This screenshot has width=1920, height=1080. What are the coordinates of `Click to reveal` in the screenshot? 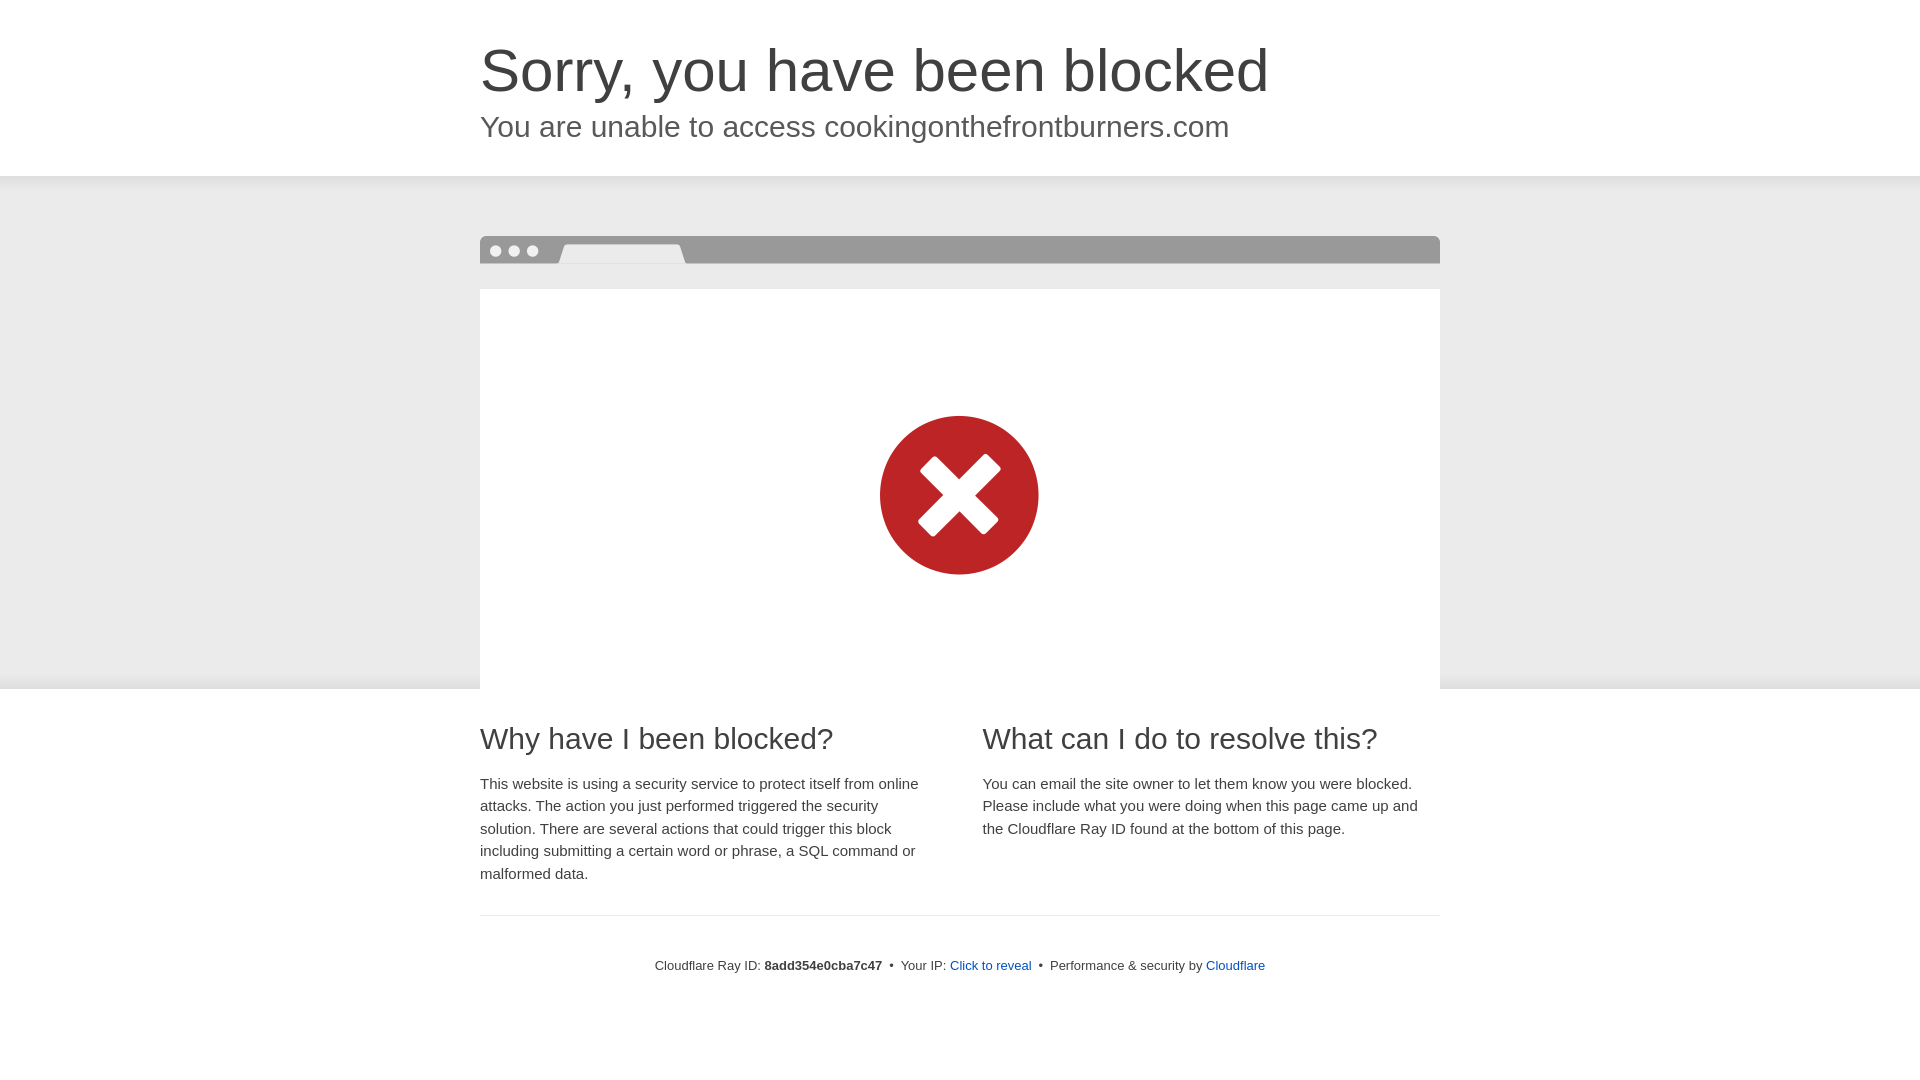 It's located at (991, 966).